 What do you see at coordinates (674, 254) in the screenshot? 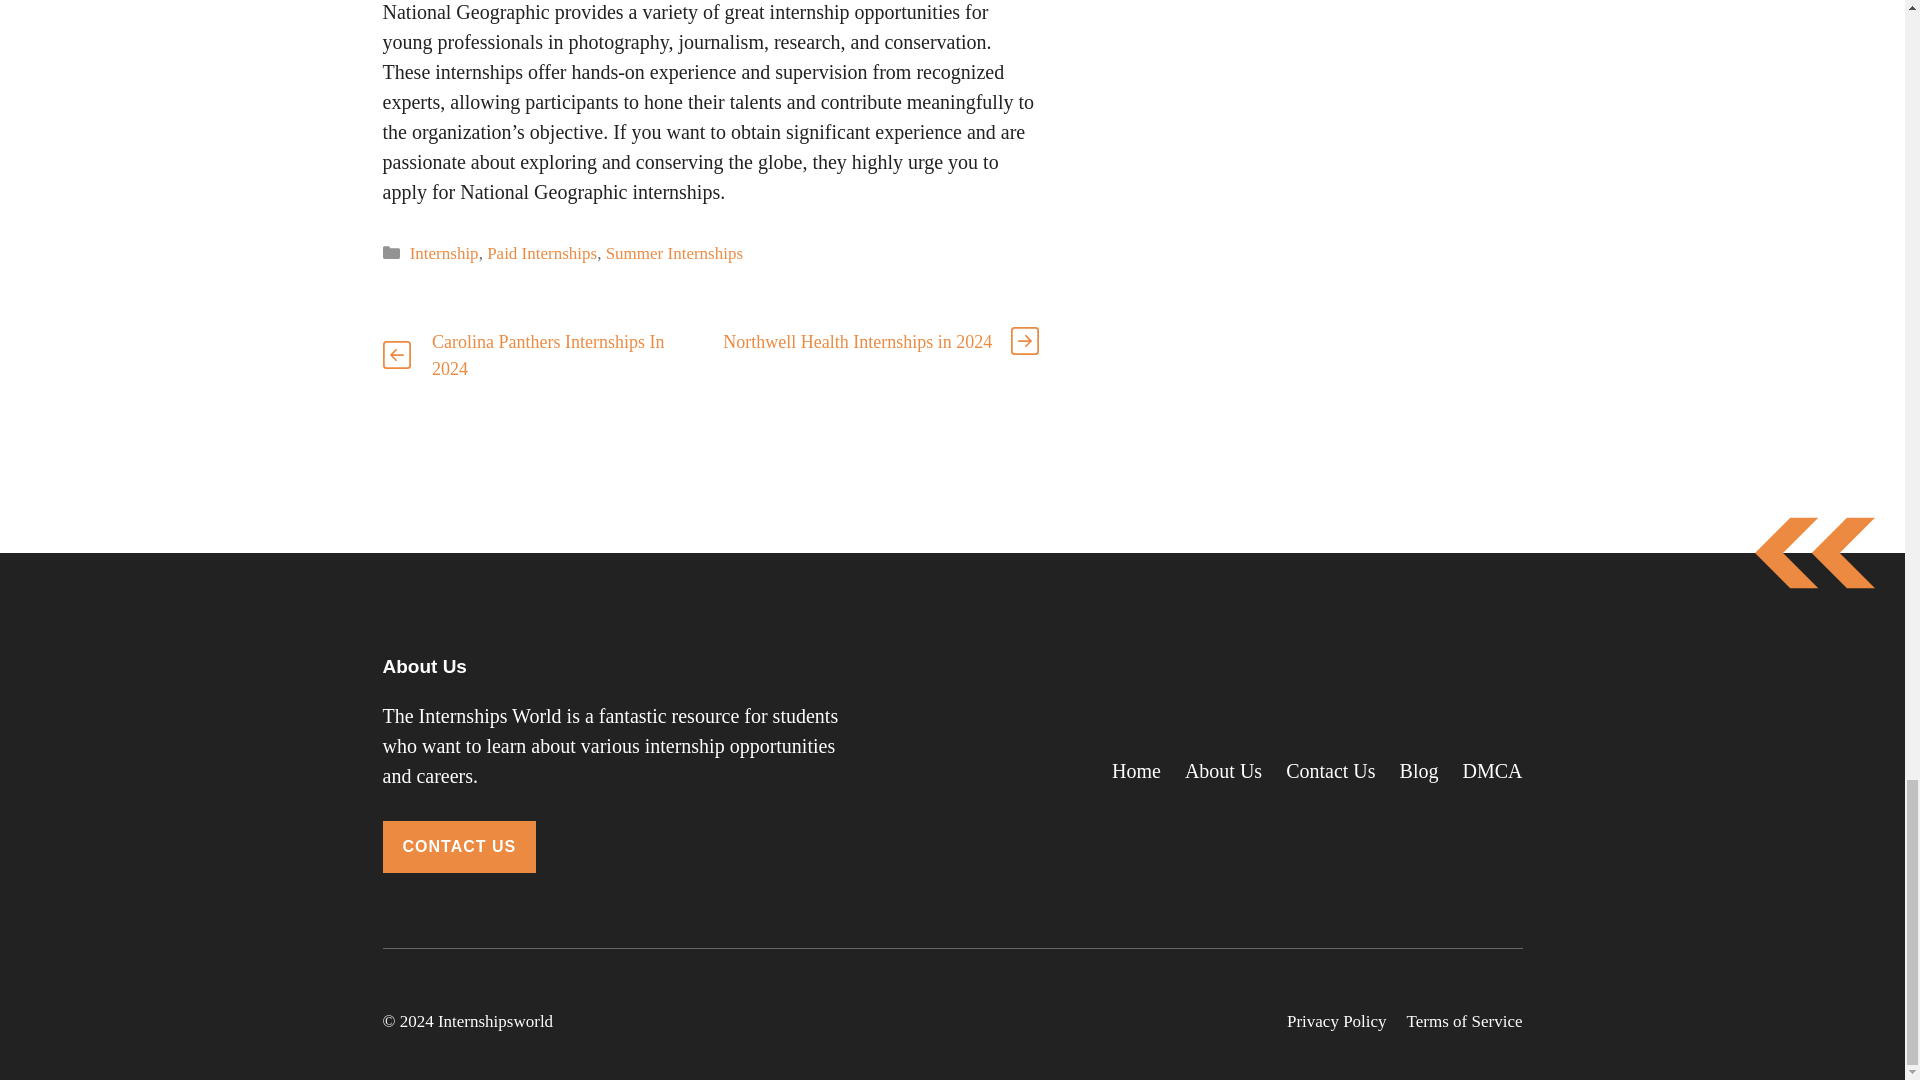
I see `Summer Internships` at bounding box center [674, 254].